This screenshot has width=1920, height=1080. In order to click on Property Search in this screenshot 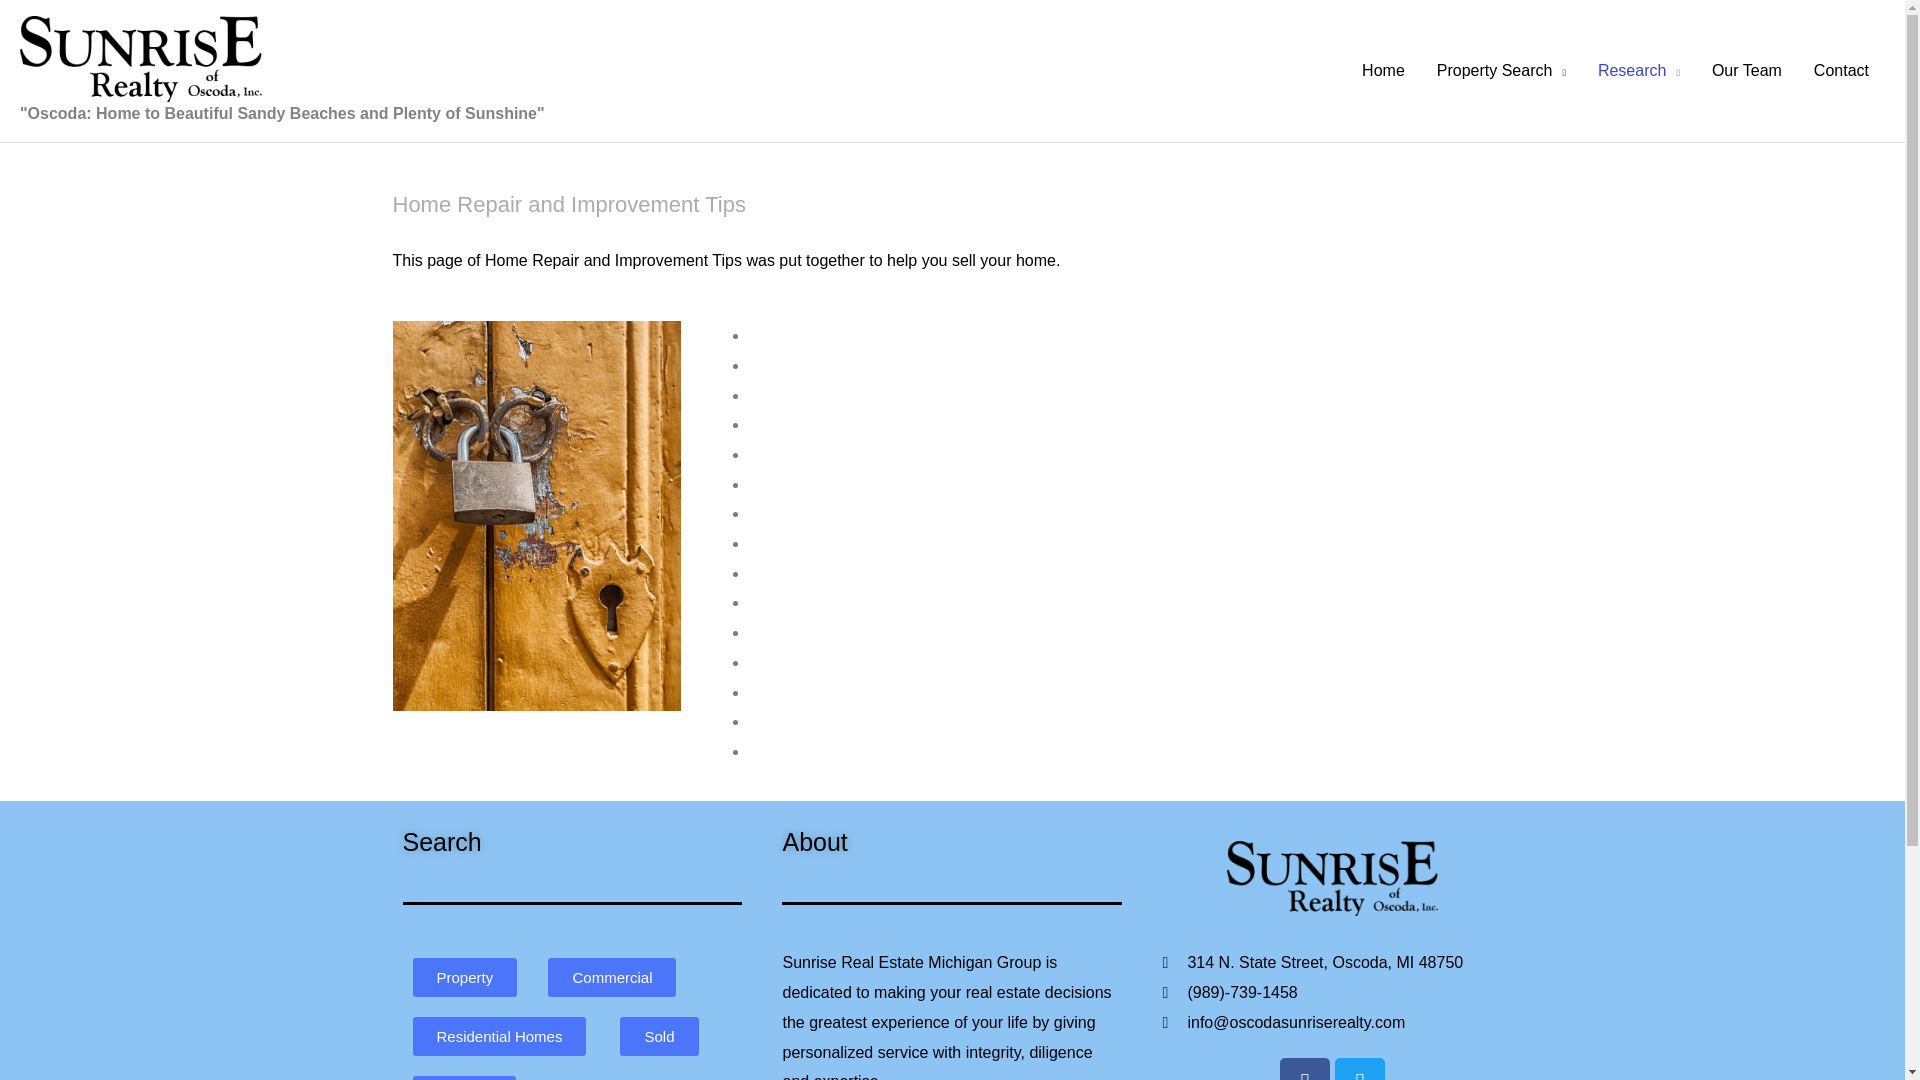, I will do `click(1501, 70)`.